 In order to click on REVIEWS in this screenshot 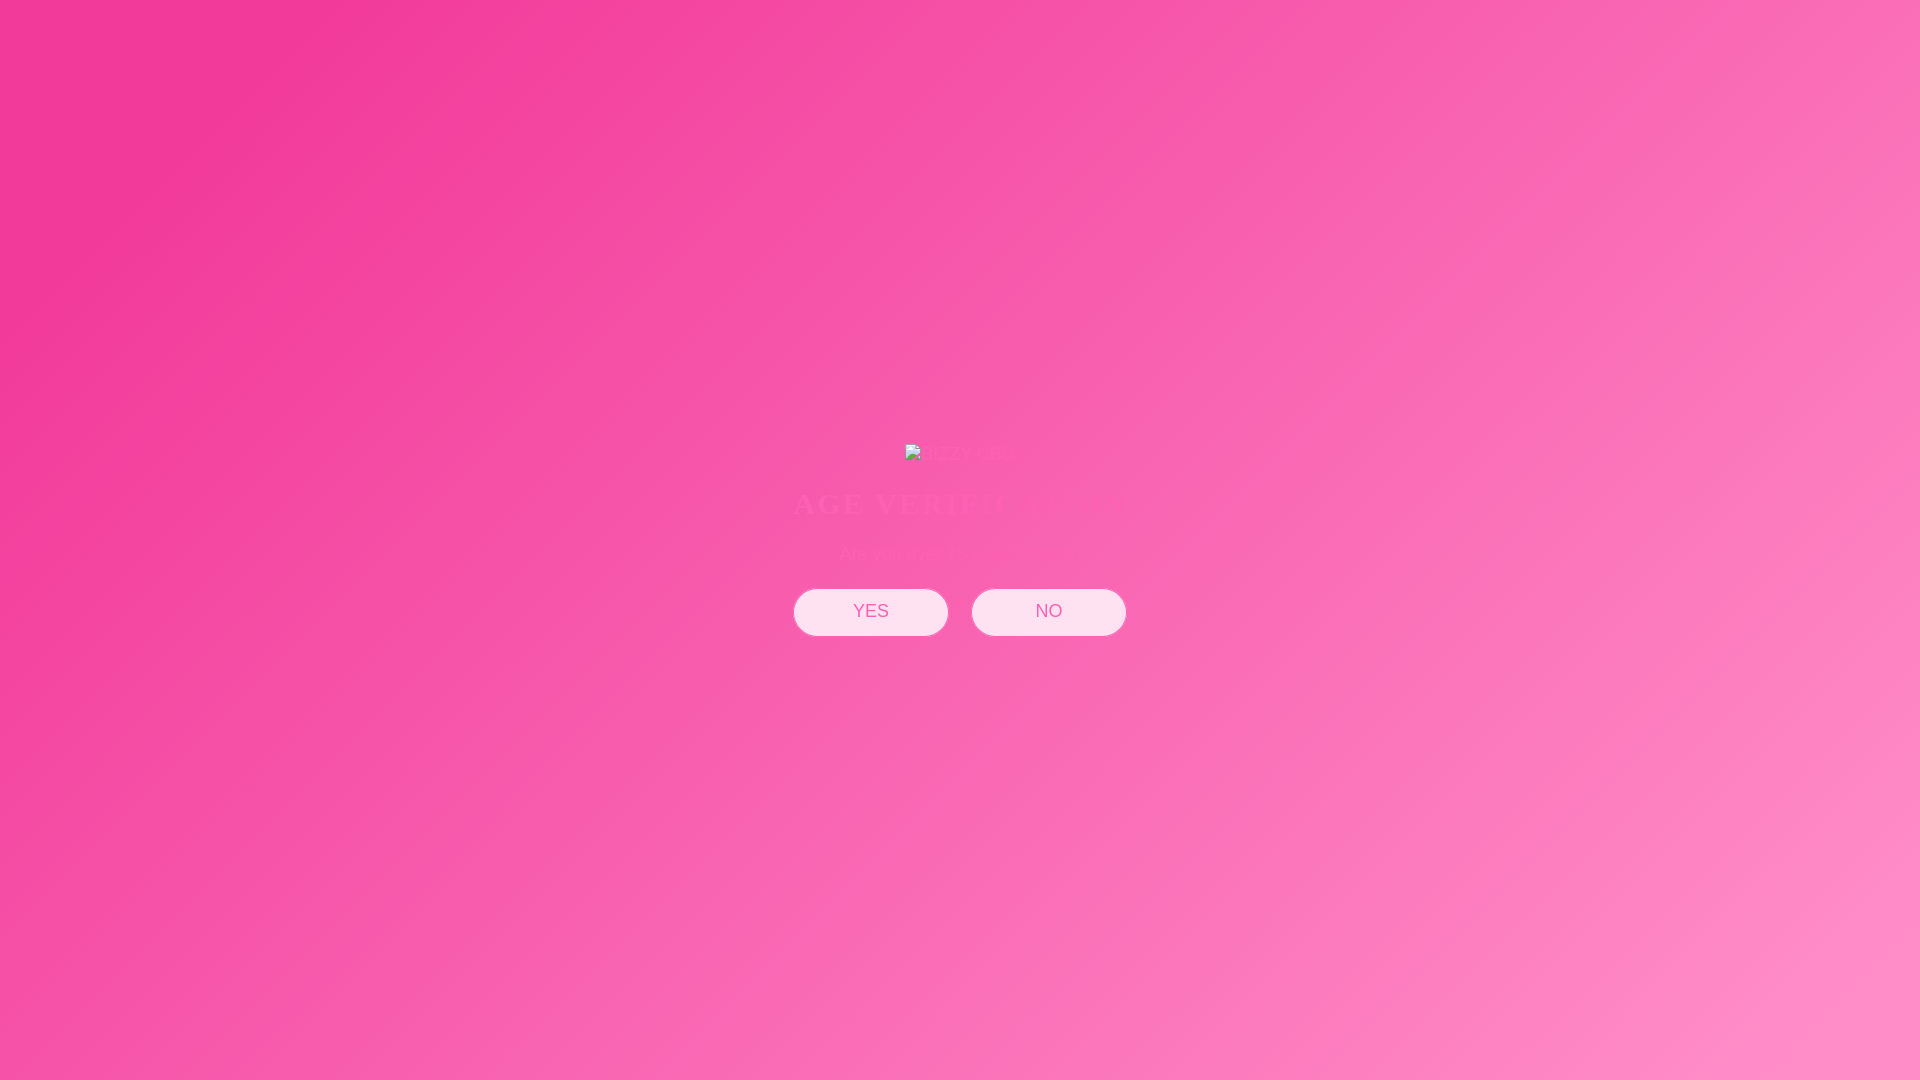, I will do `click(1847, 91)`.